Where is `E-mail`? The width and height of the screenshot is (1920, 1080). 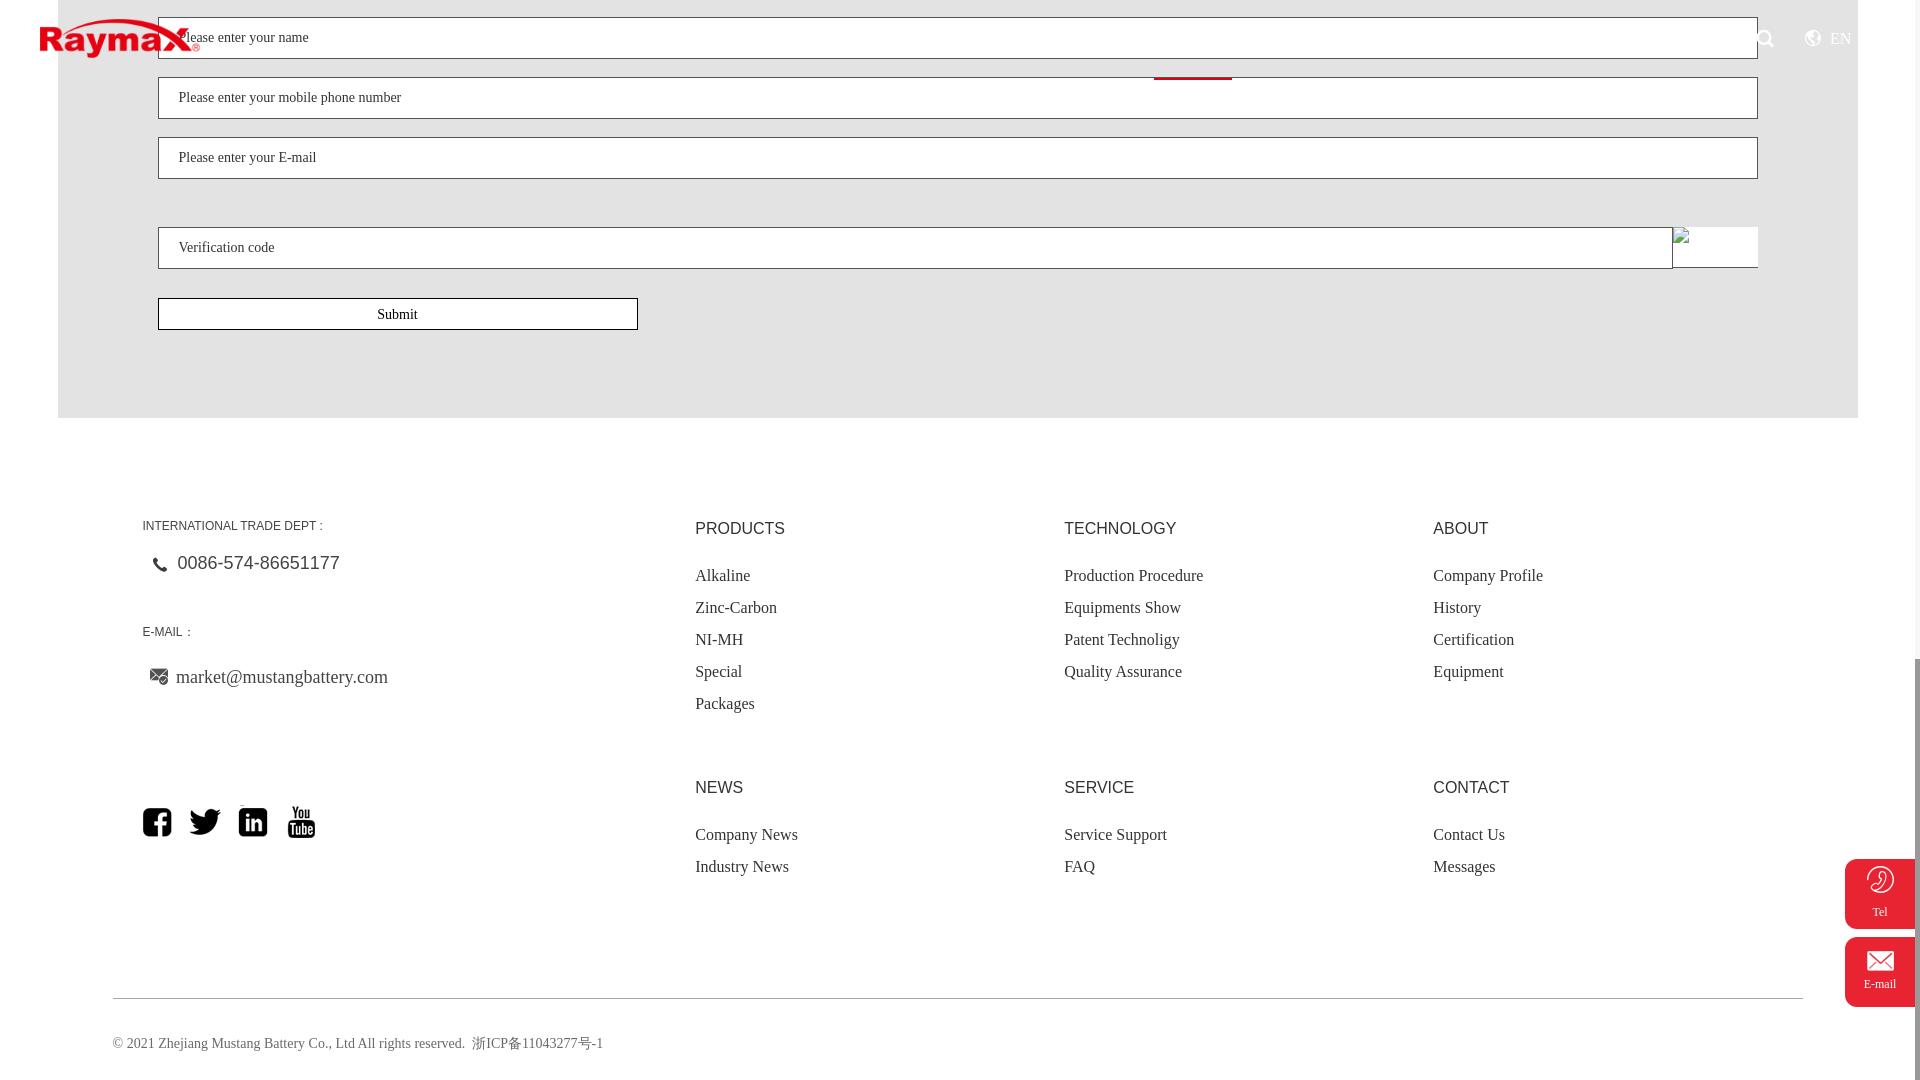 E-mail is located at coordinates (160, 567).